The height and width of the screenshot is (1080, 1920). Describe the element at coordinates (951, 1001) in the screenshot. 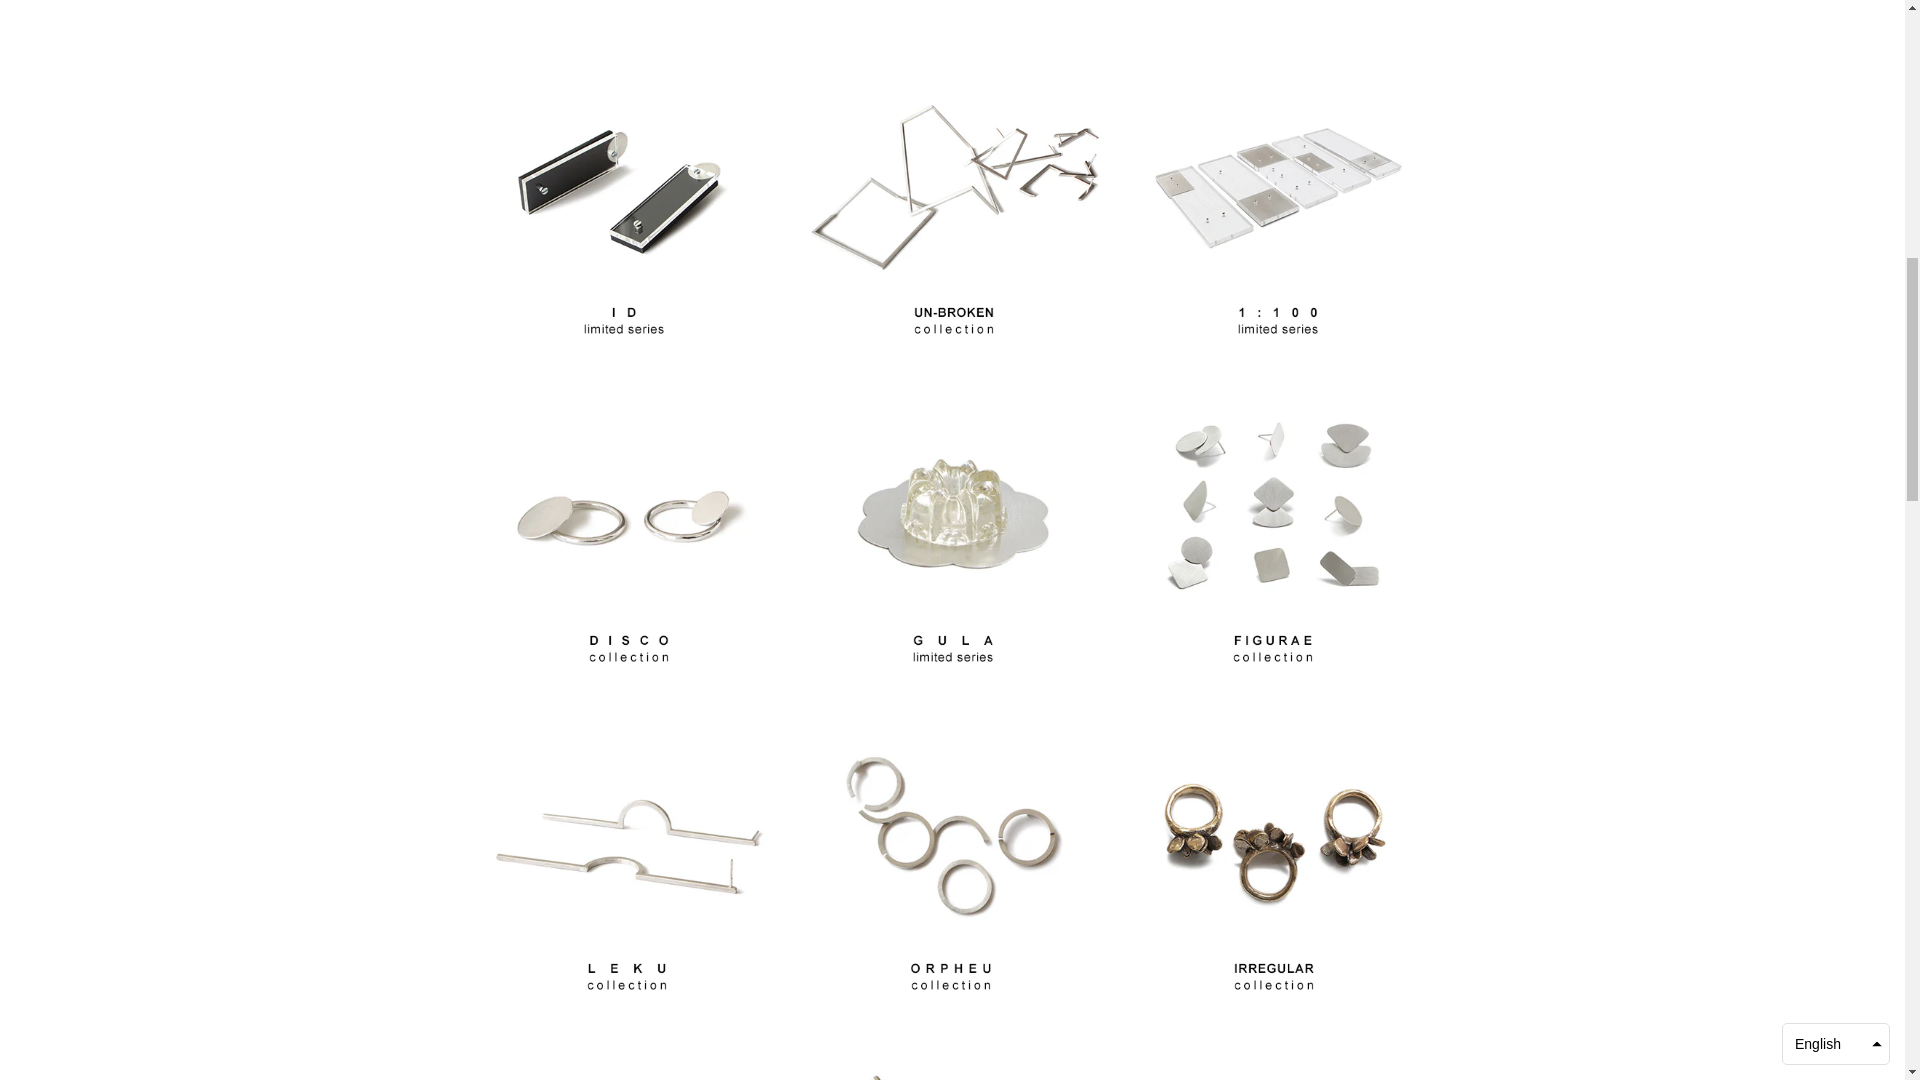

I see `orpheu collection` at that location.